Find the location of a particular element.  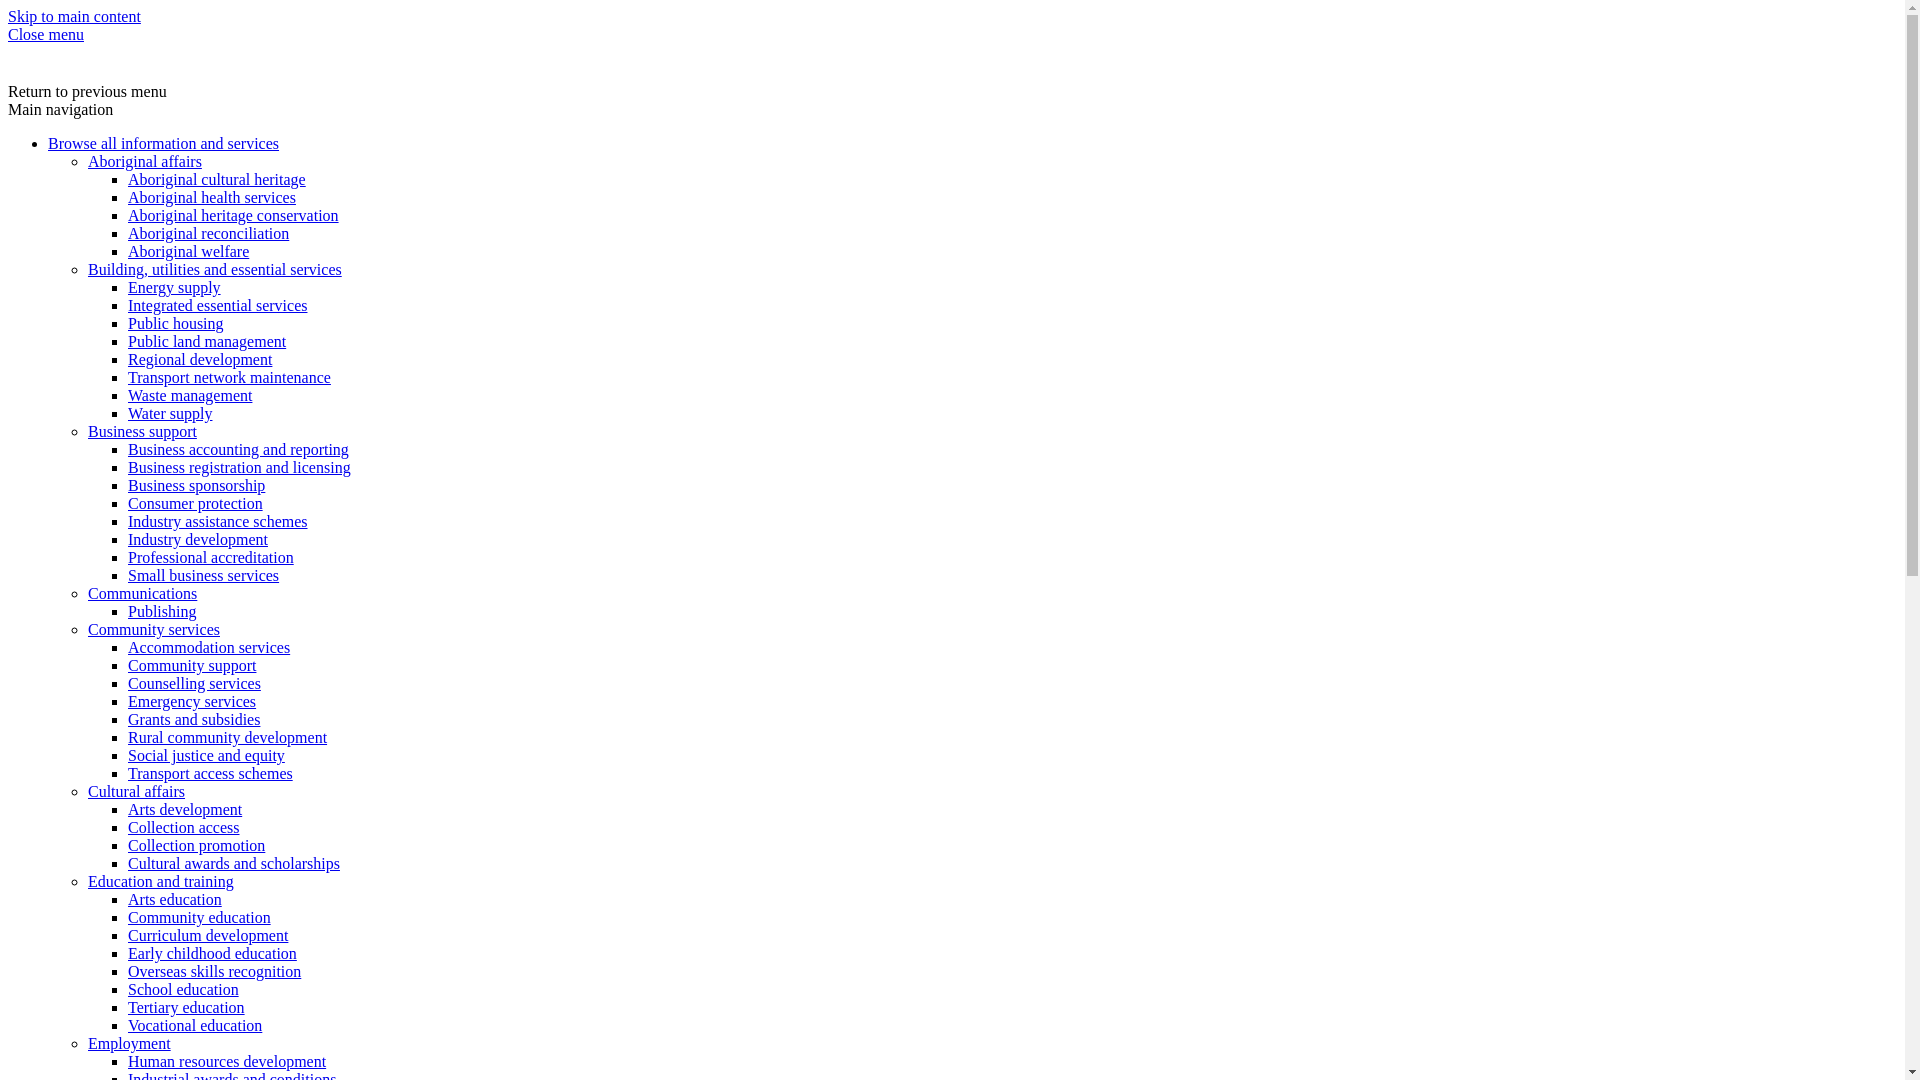

Business support is located at coordinates (142, 432).